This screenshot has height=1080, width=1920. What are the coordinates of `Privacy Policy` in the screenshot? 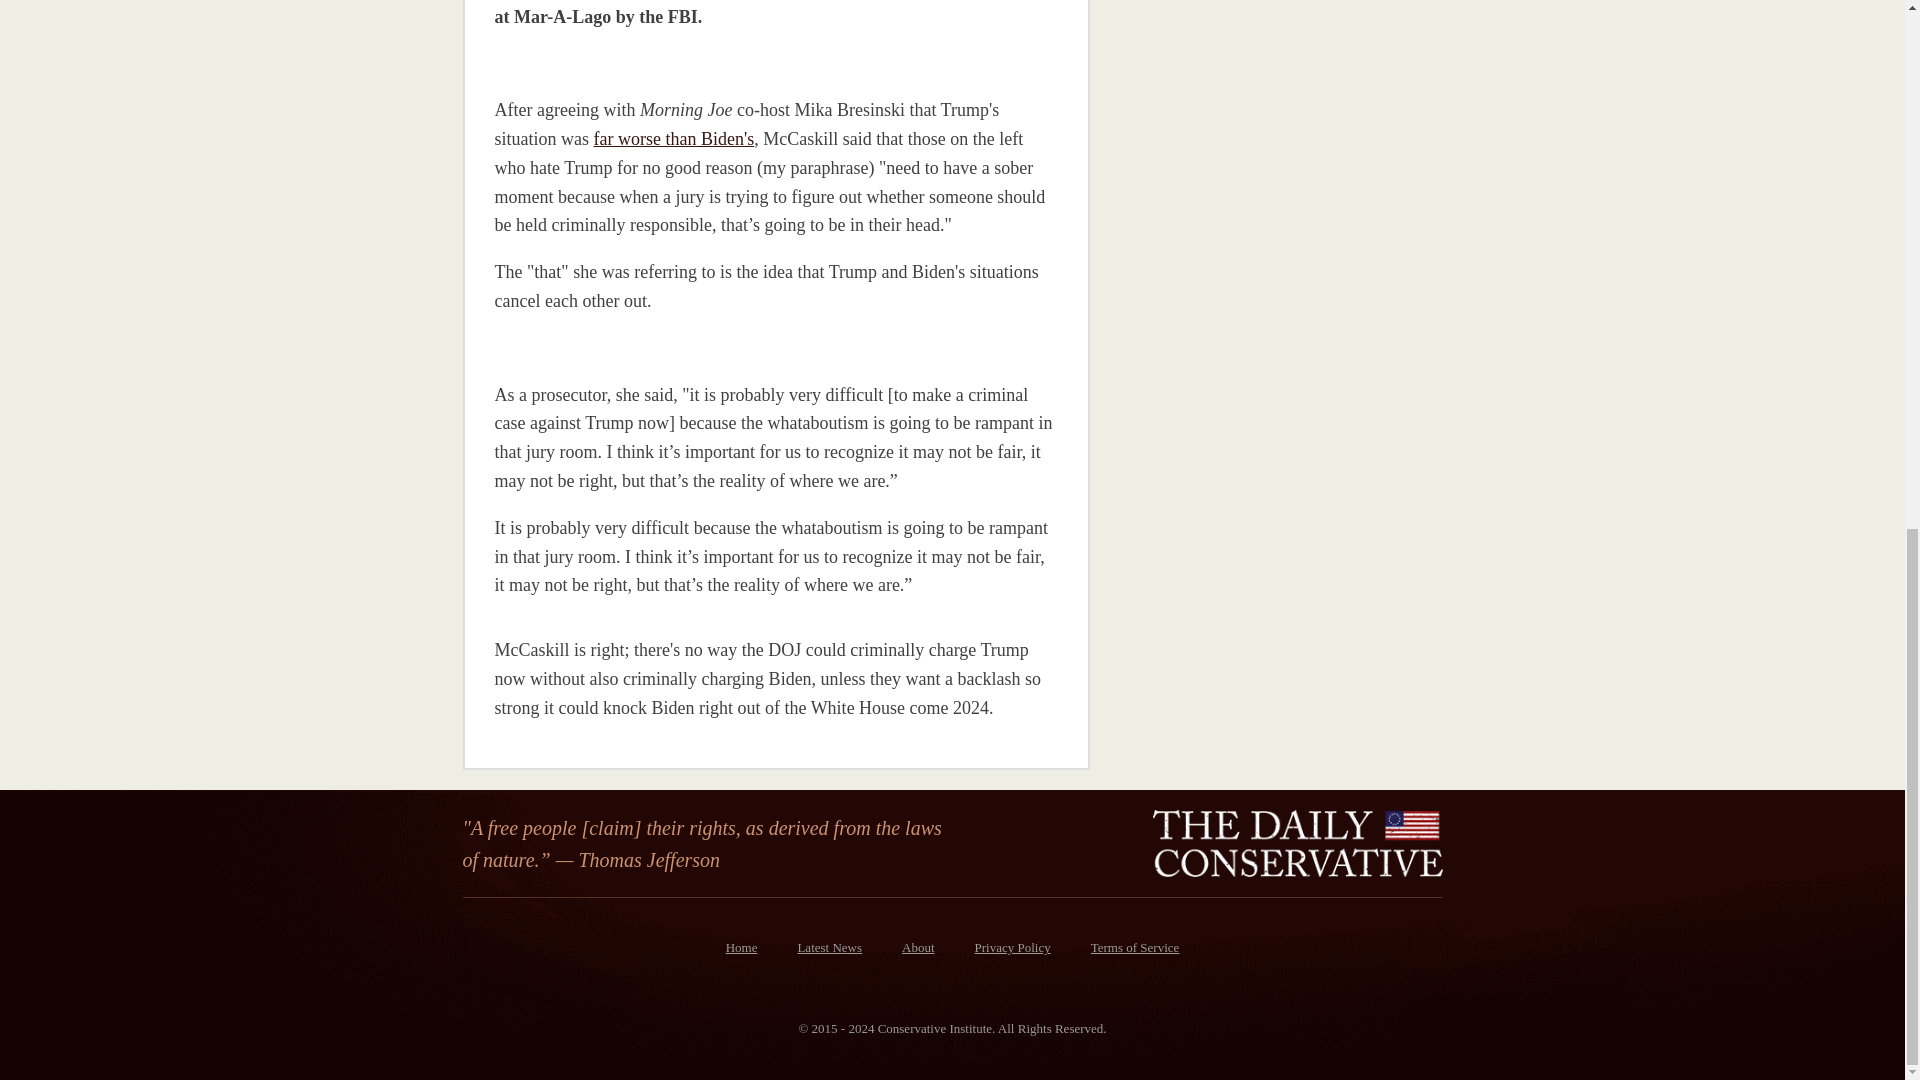 It's located at (1012, 948).